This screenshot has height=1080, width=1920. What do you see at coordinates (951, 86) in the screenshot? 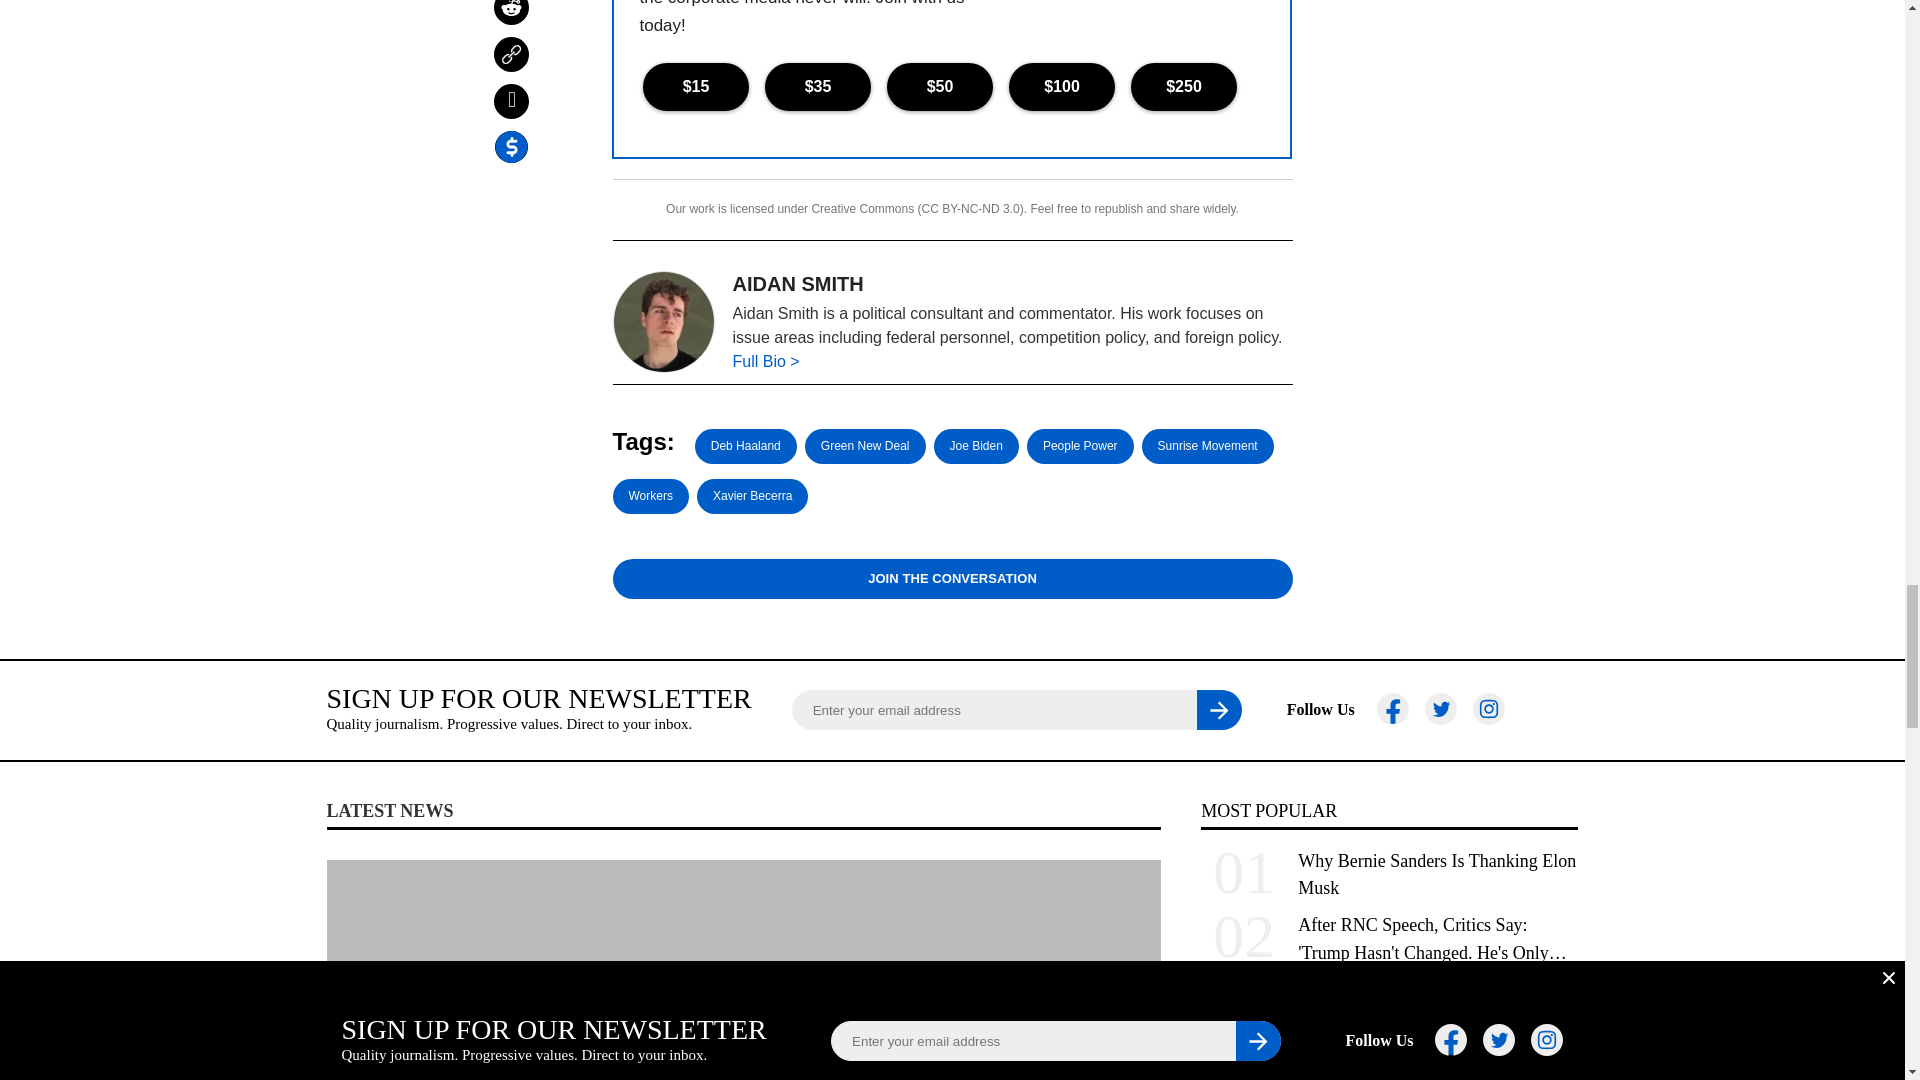
I see `Donate Button Group` at bounding box center [951, 86].